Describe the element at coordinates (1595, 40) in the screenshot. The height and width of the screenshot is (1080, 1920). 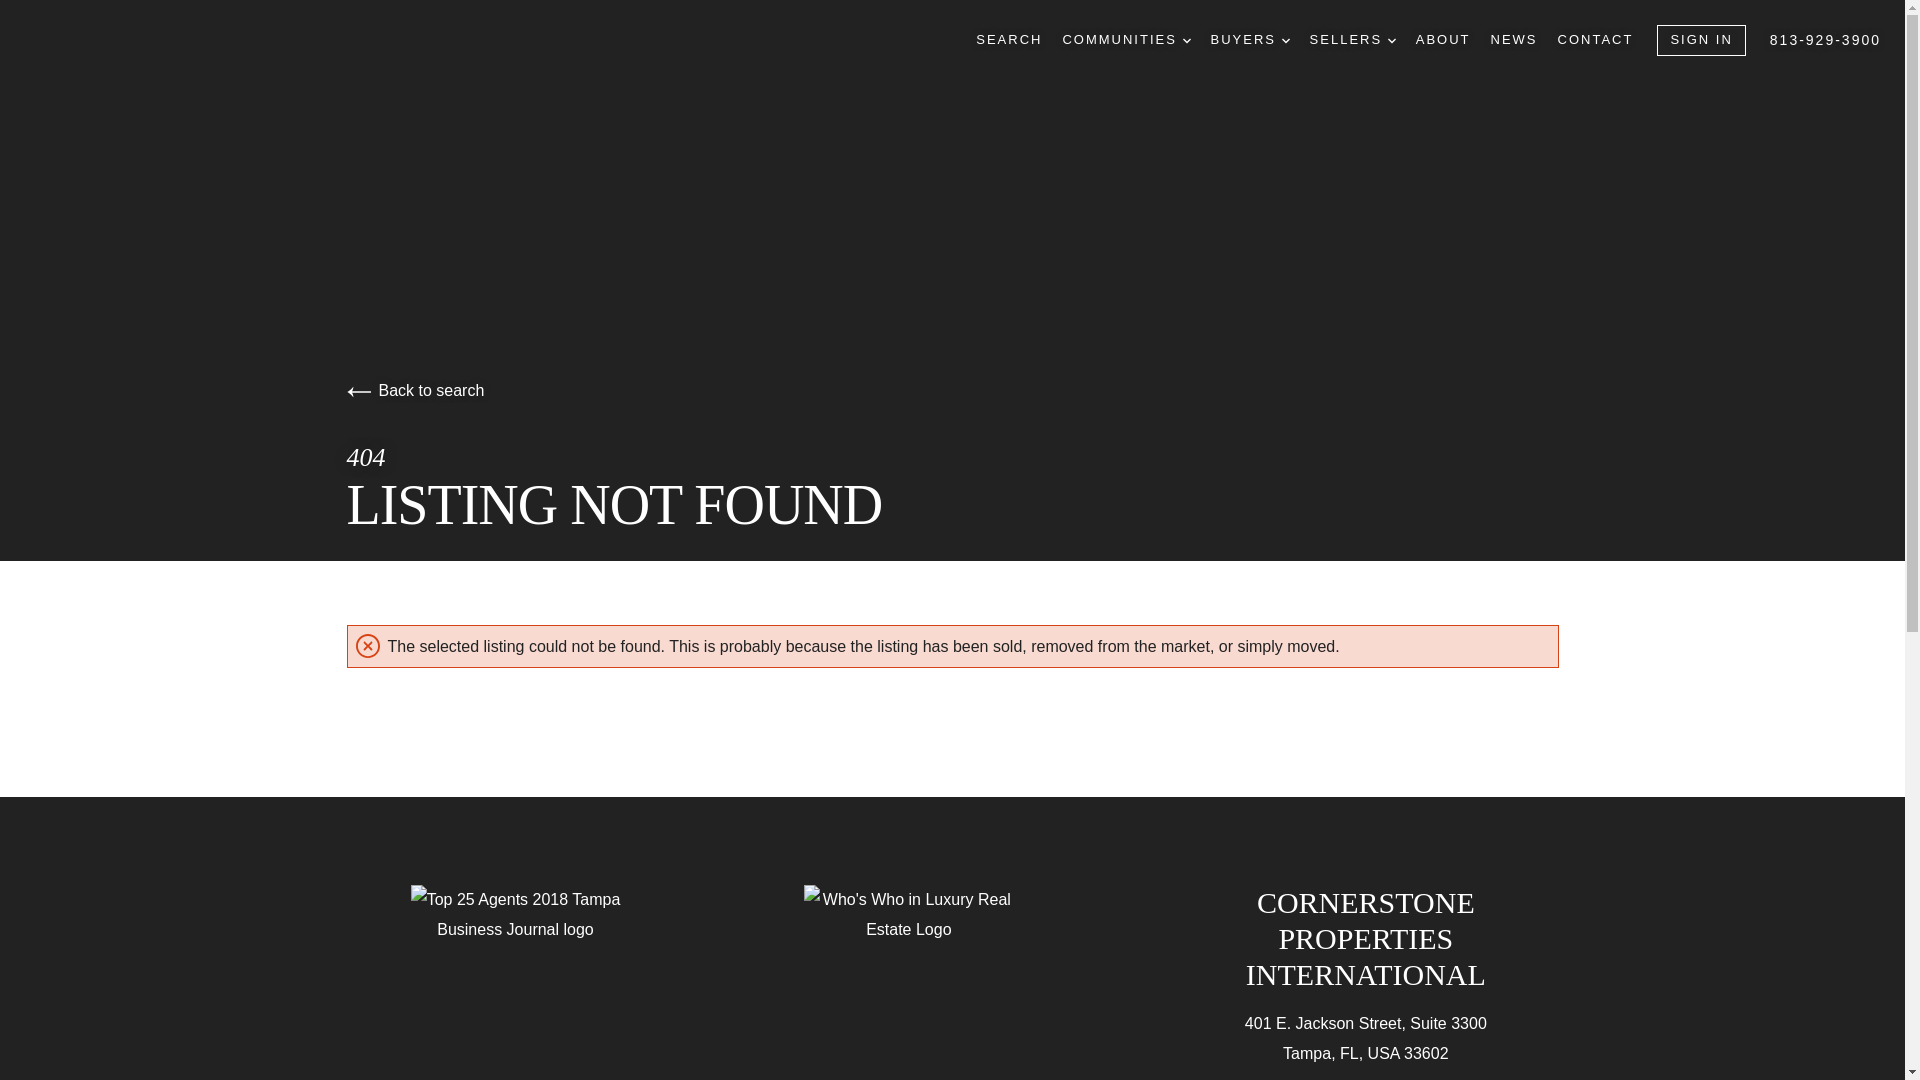
I see `CONTACT` at that location.